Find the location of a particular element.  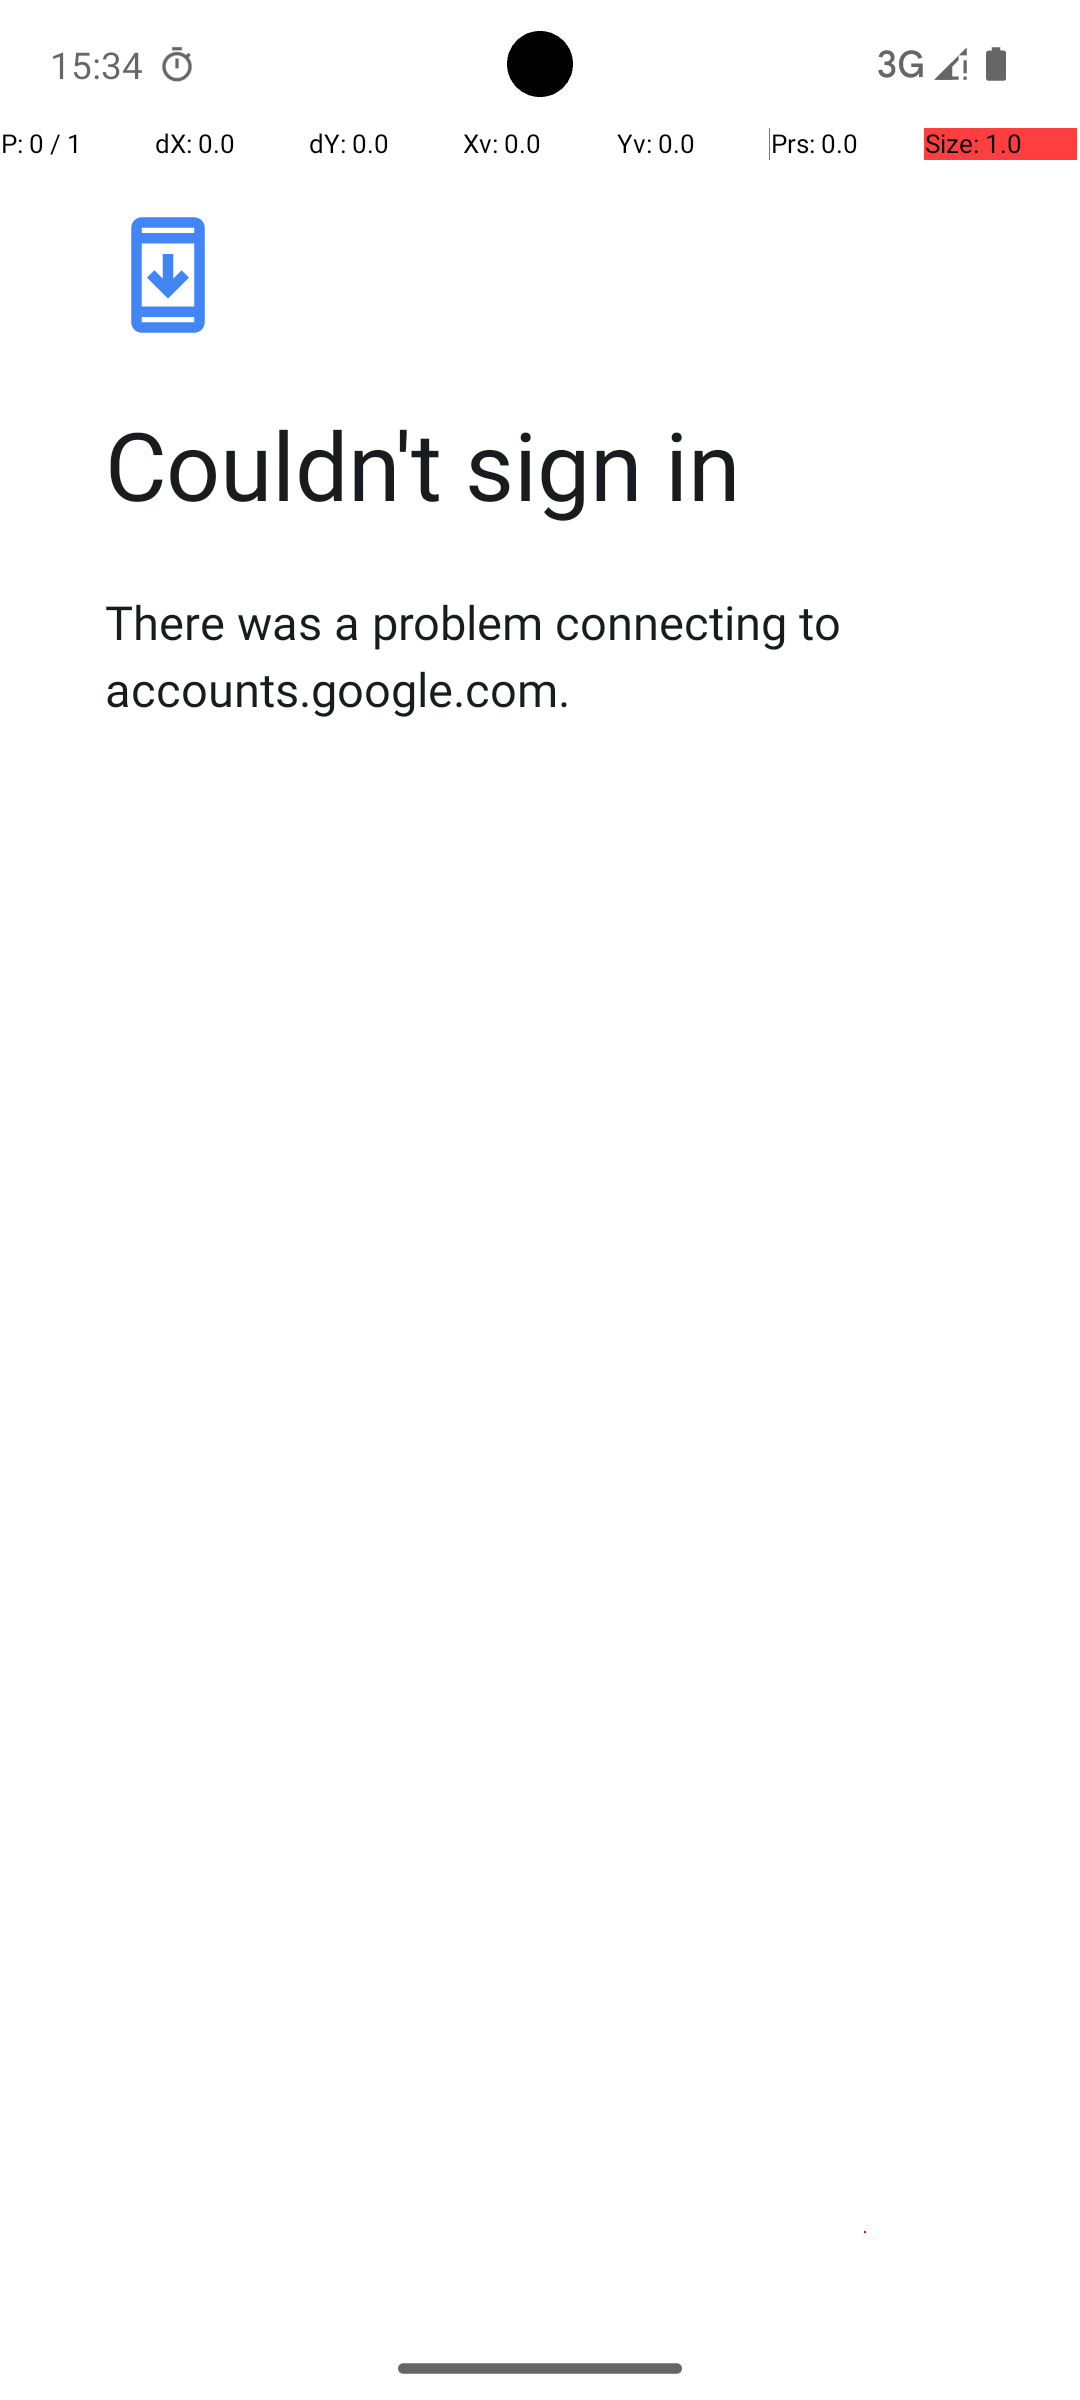

Couldn't sign in is located at coordinates (561, 464).